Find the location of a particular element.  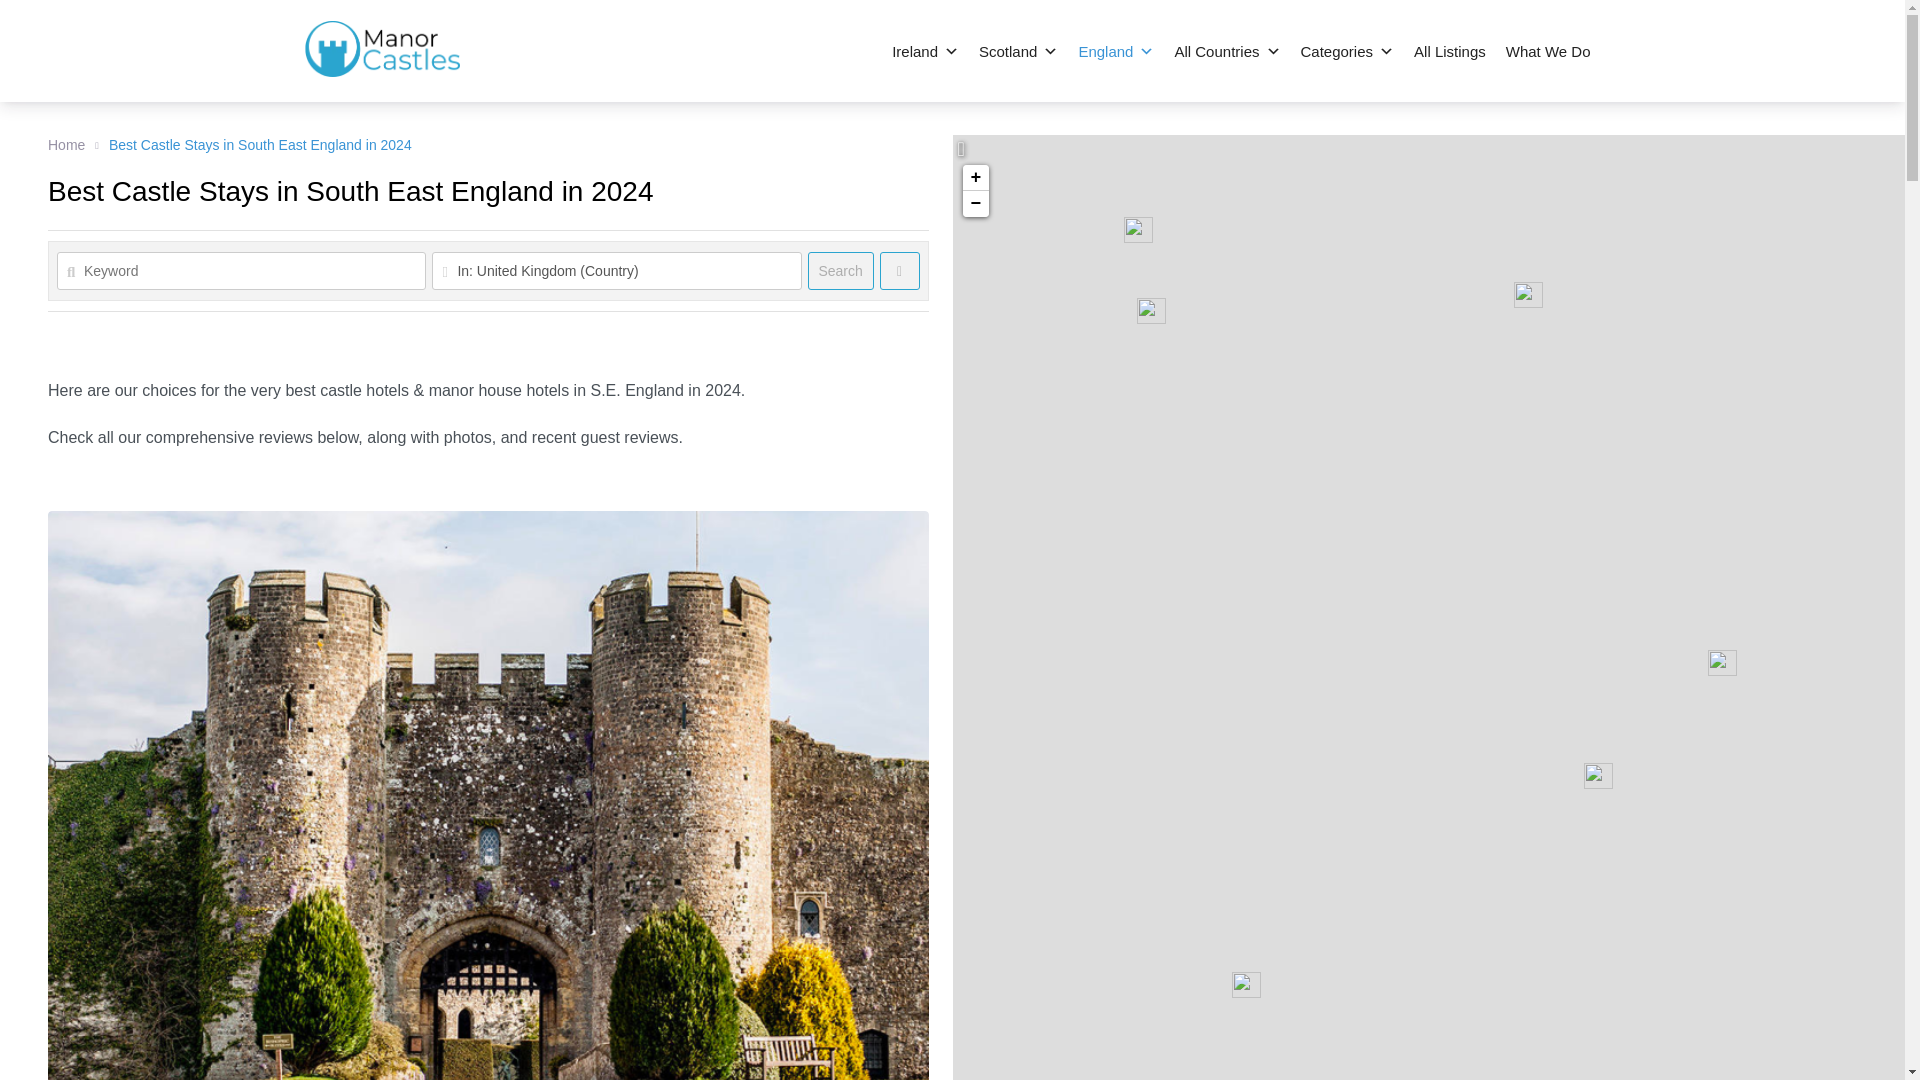

All Listings is located at coordinates (1449, 52).